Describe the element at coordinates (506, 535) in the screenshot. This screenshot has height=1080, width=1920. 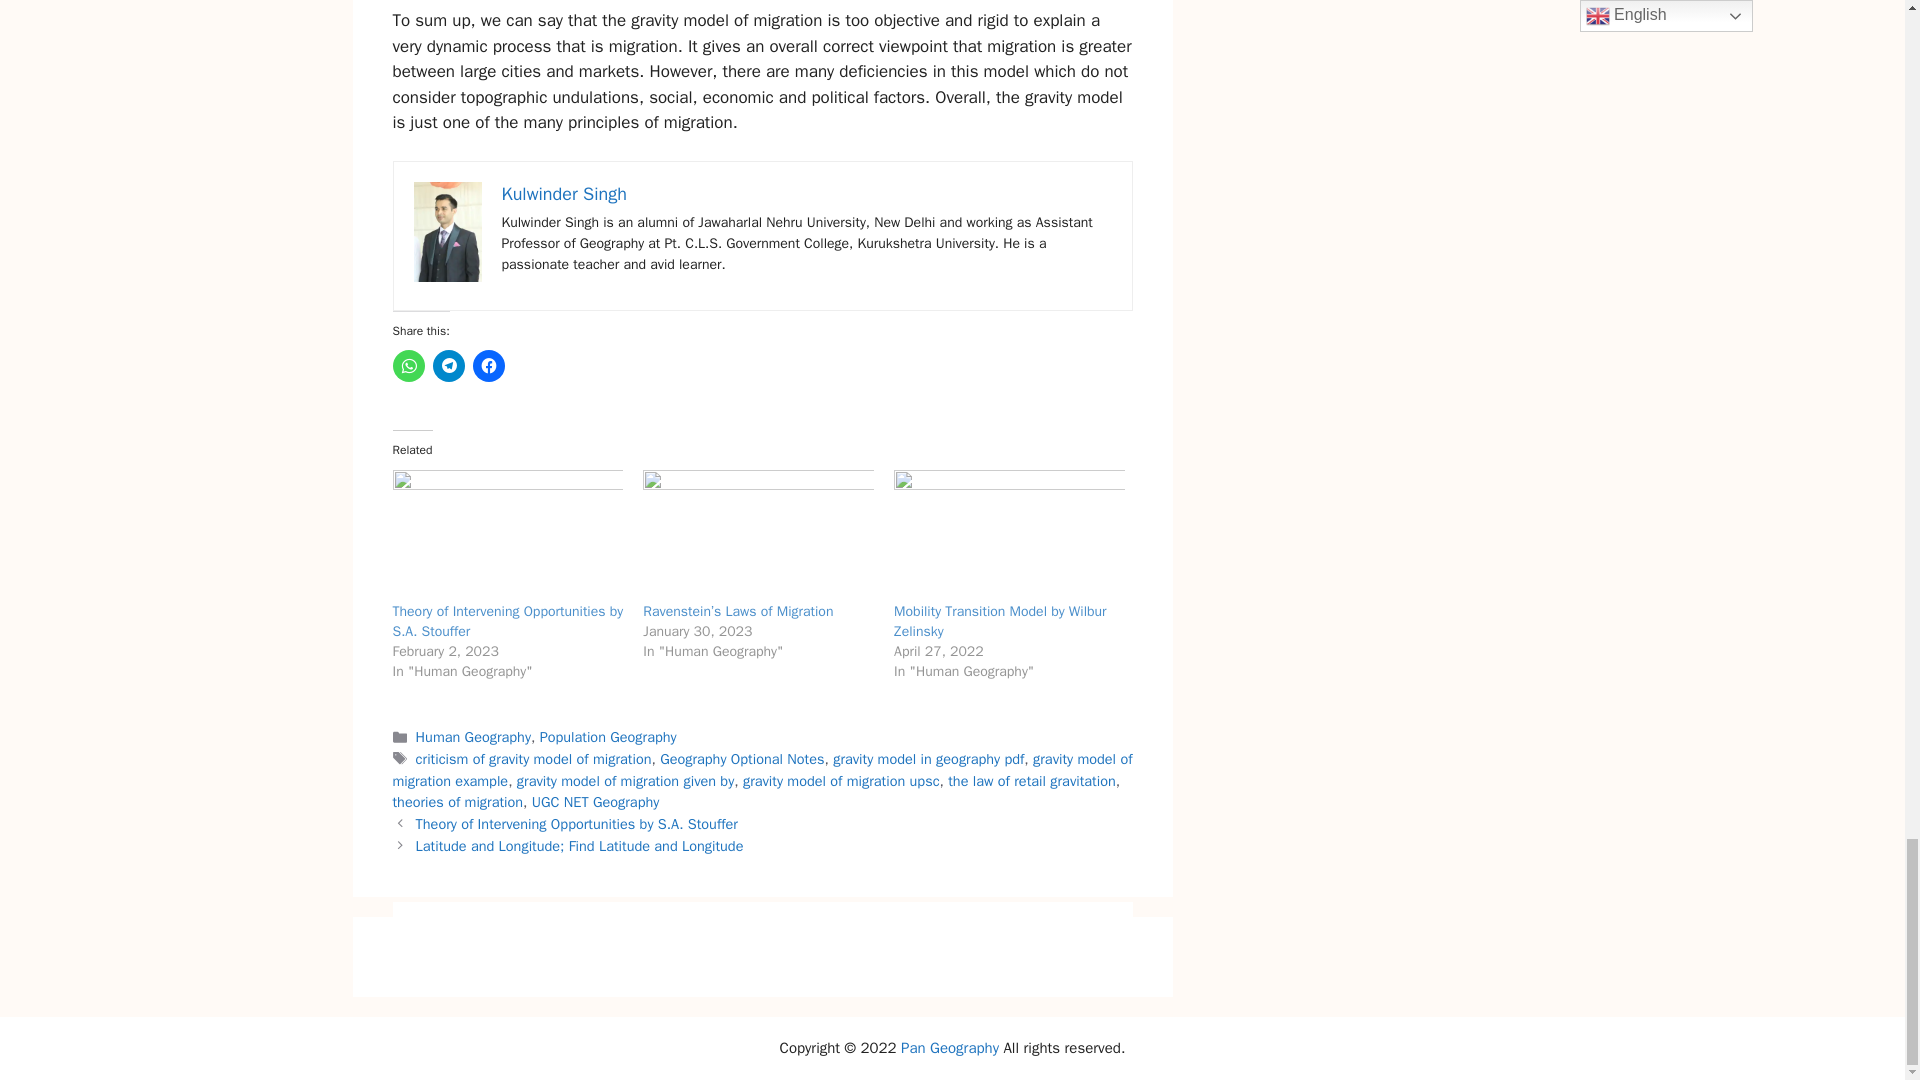
I see `Theory of Intervening Opportunities by S.A. Stouffer` at that location.